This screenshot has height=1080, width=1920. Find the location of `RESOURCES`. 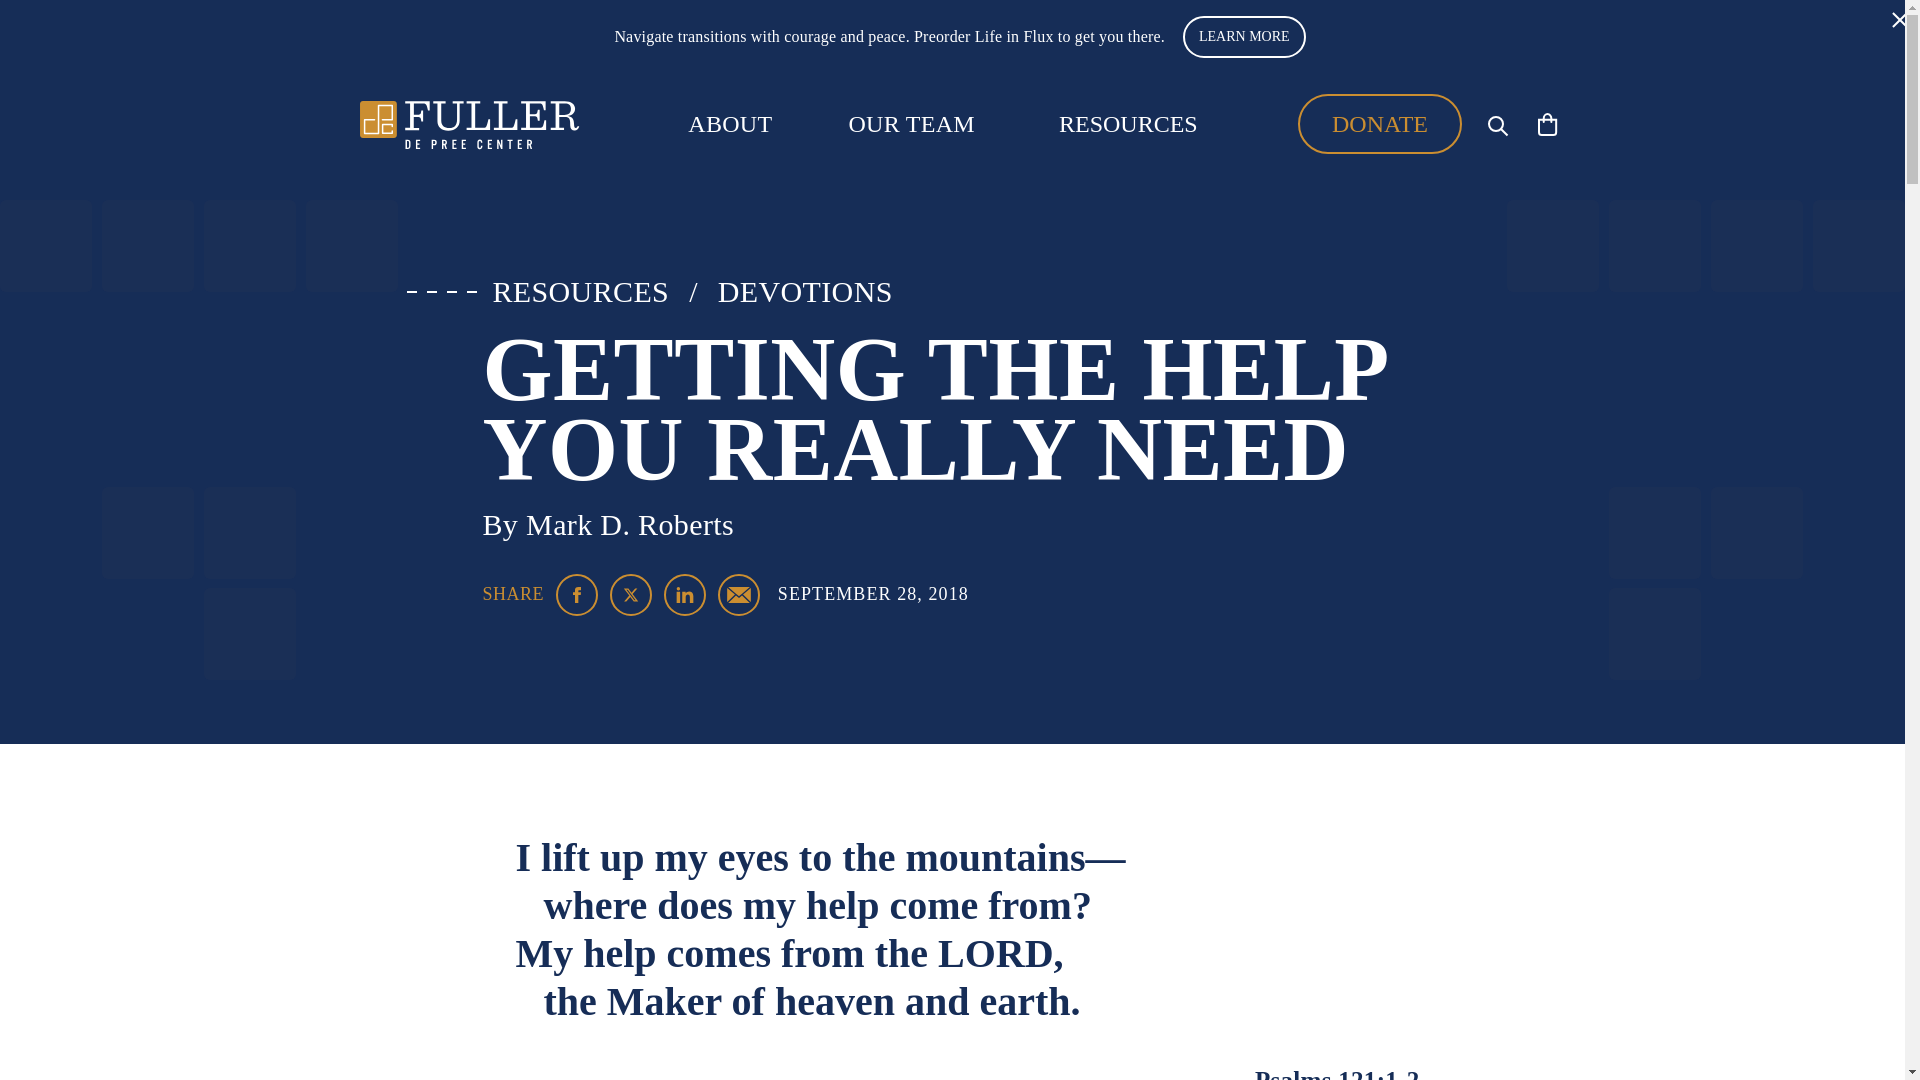

RESOURCES is located at coordinates (1128, 123).